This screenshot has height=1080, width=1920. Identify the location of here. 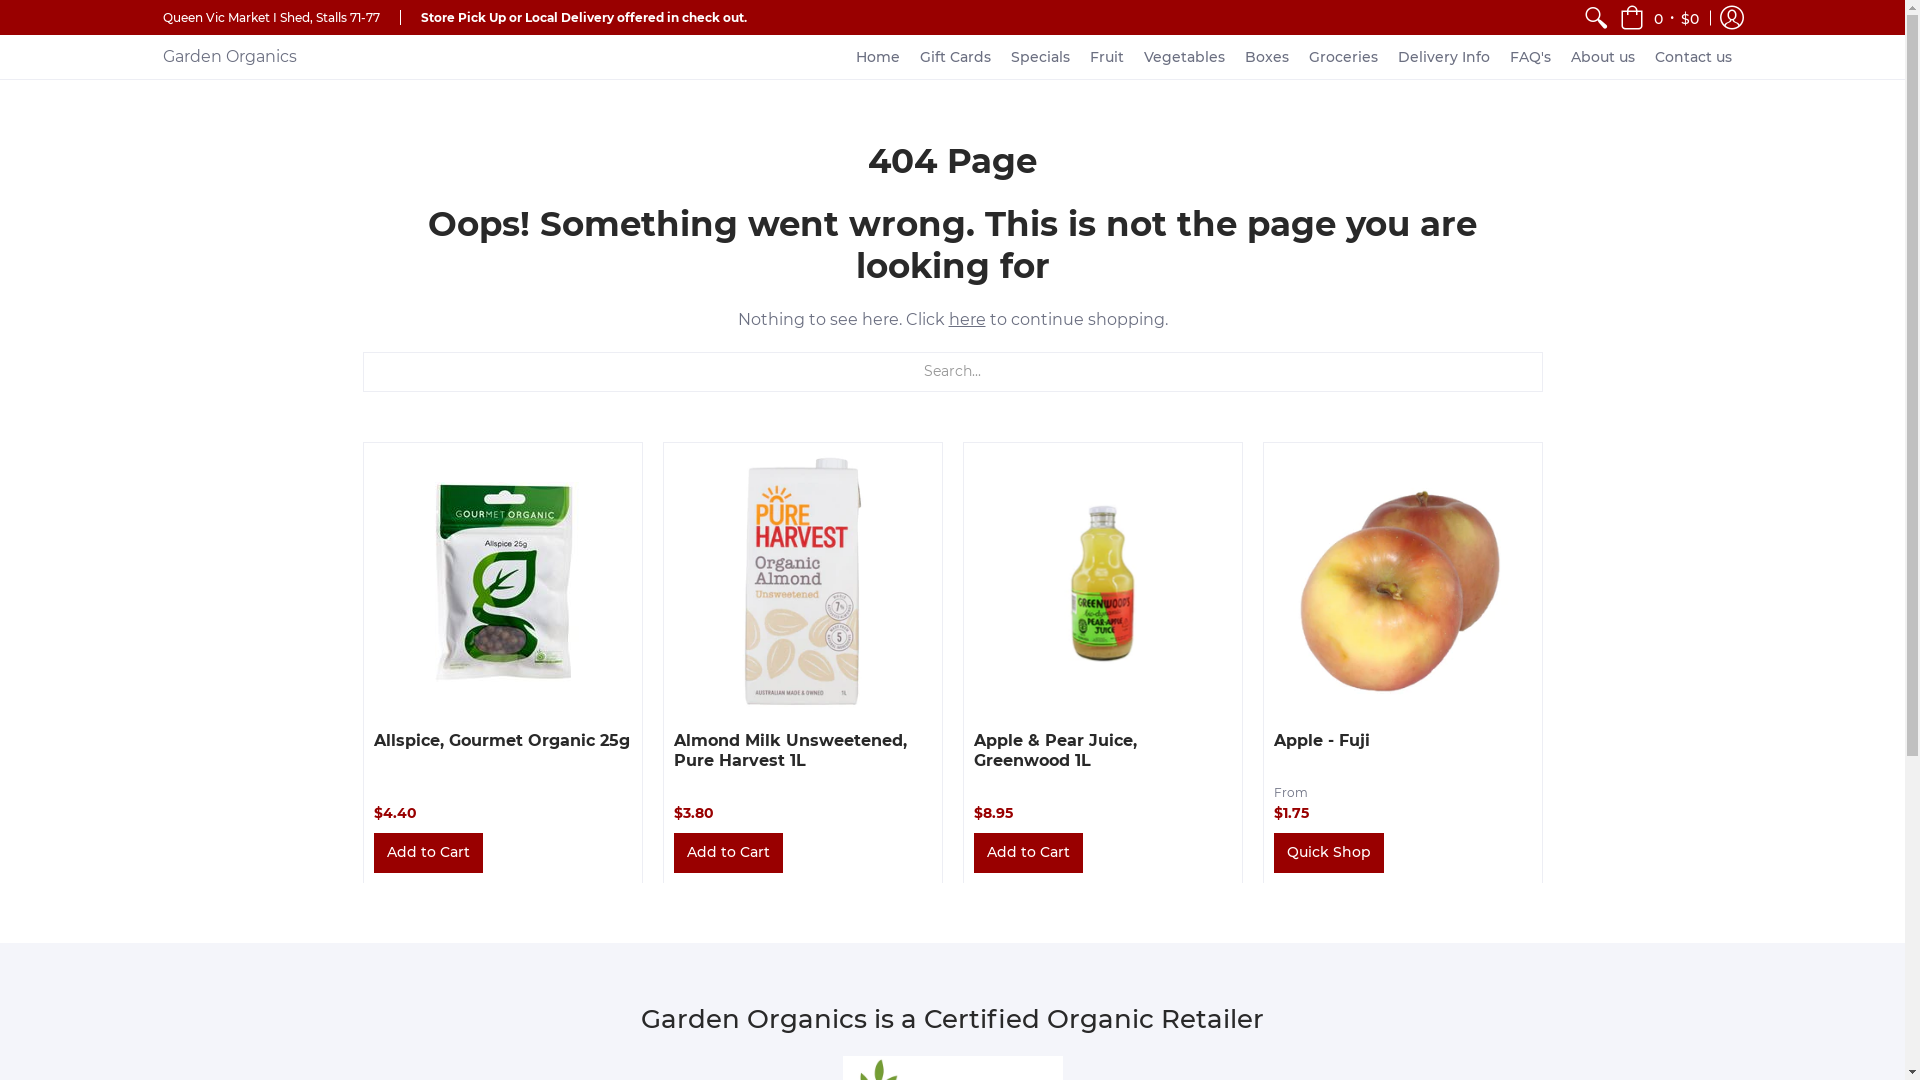
(966, 320).